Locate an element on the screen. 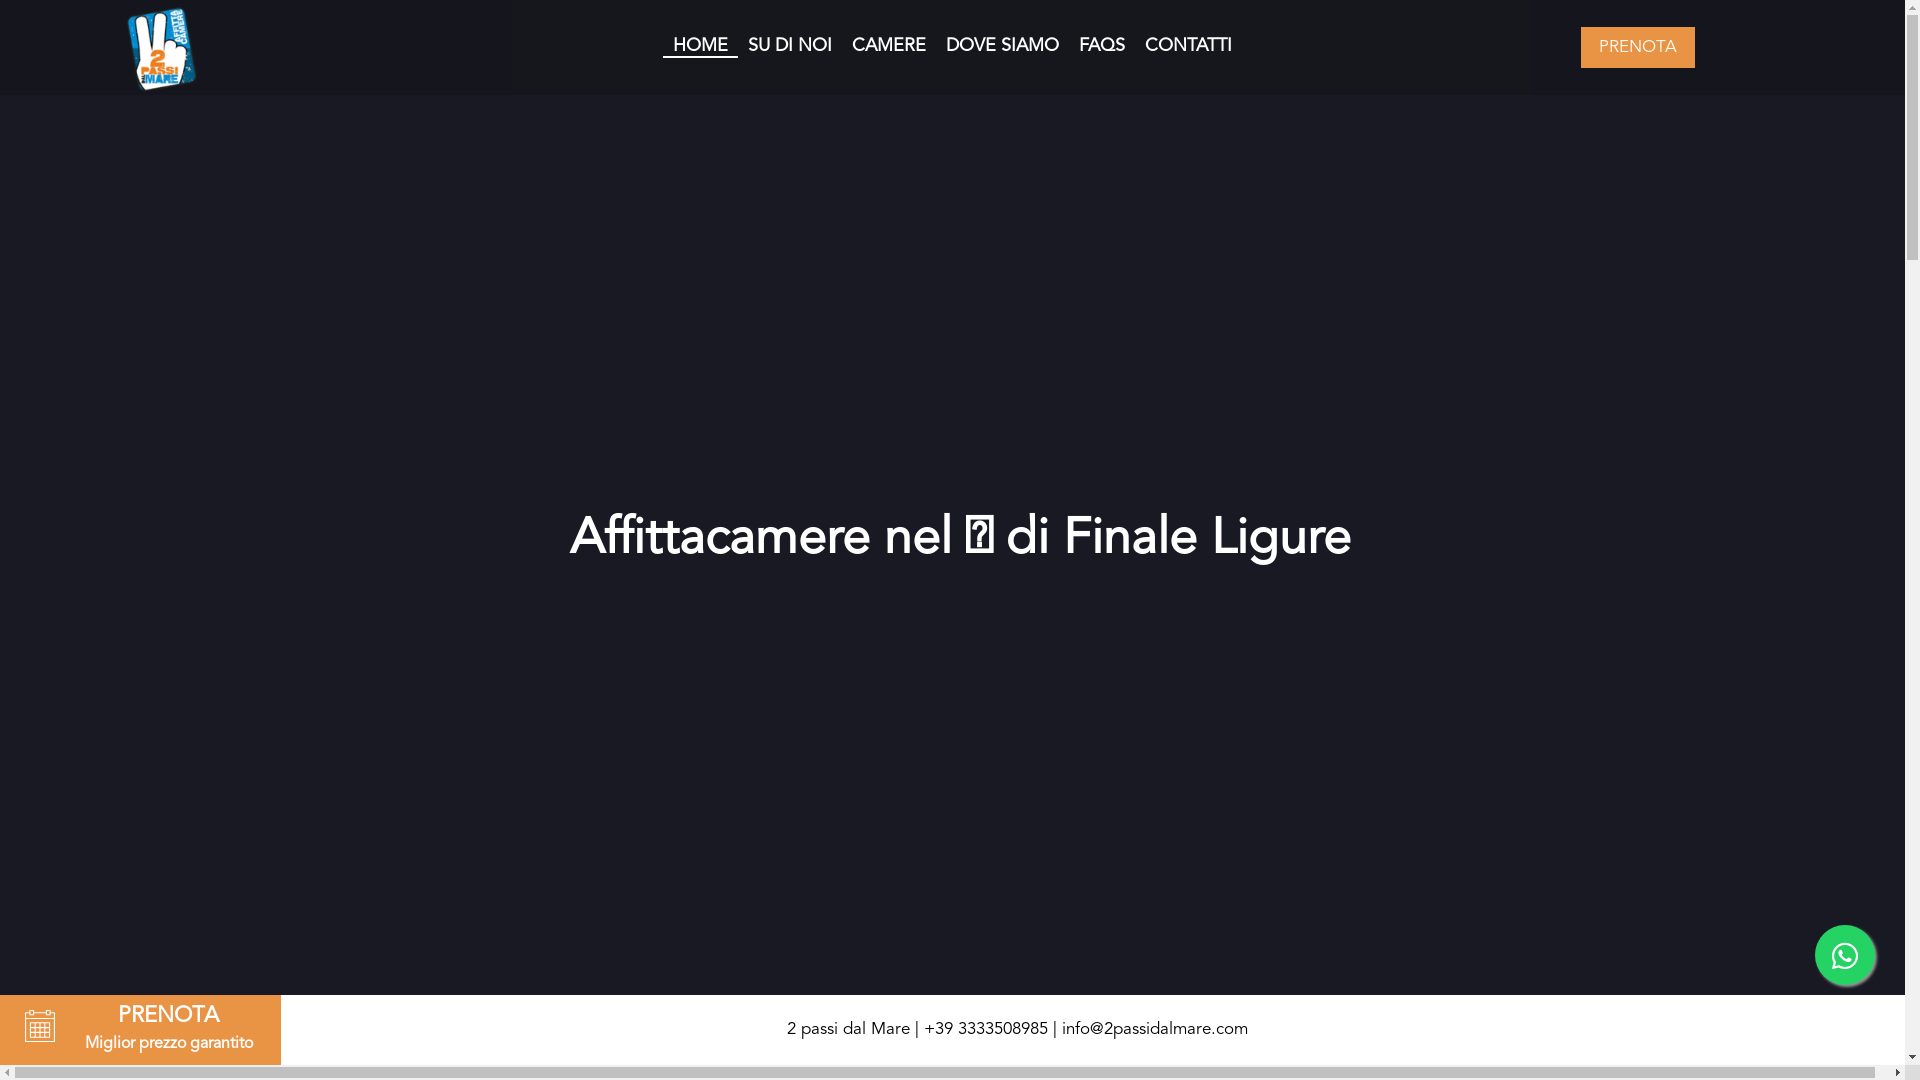 This screenshot has height=1080, width=1920. info@2passidalmare.com is located at coordinates (1155, 1030).